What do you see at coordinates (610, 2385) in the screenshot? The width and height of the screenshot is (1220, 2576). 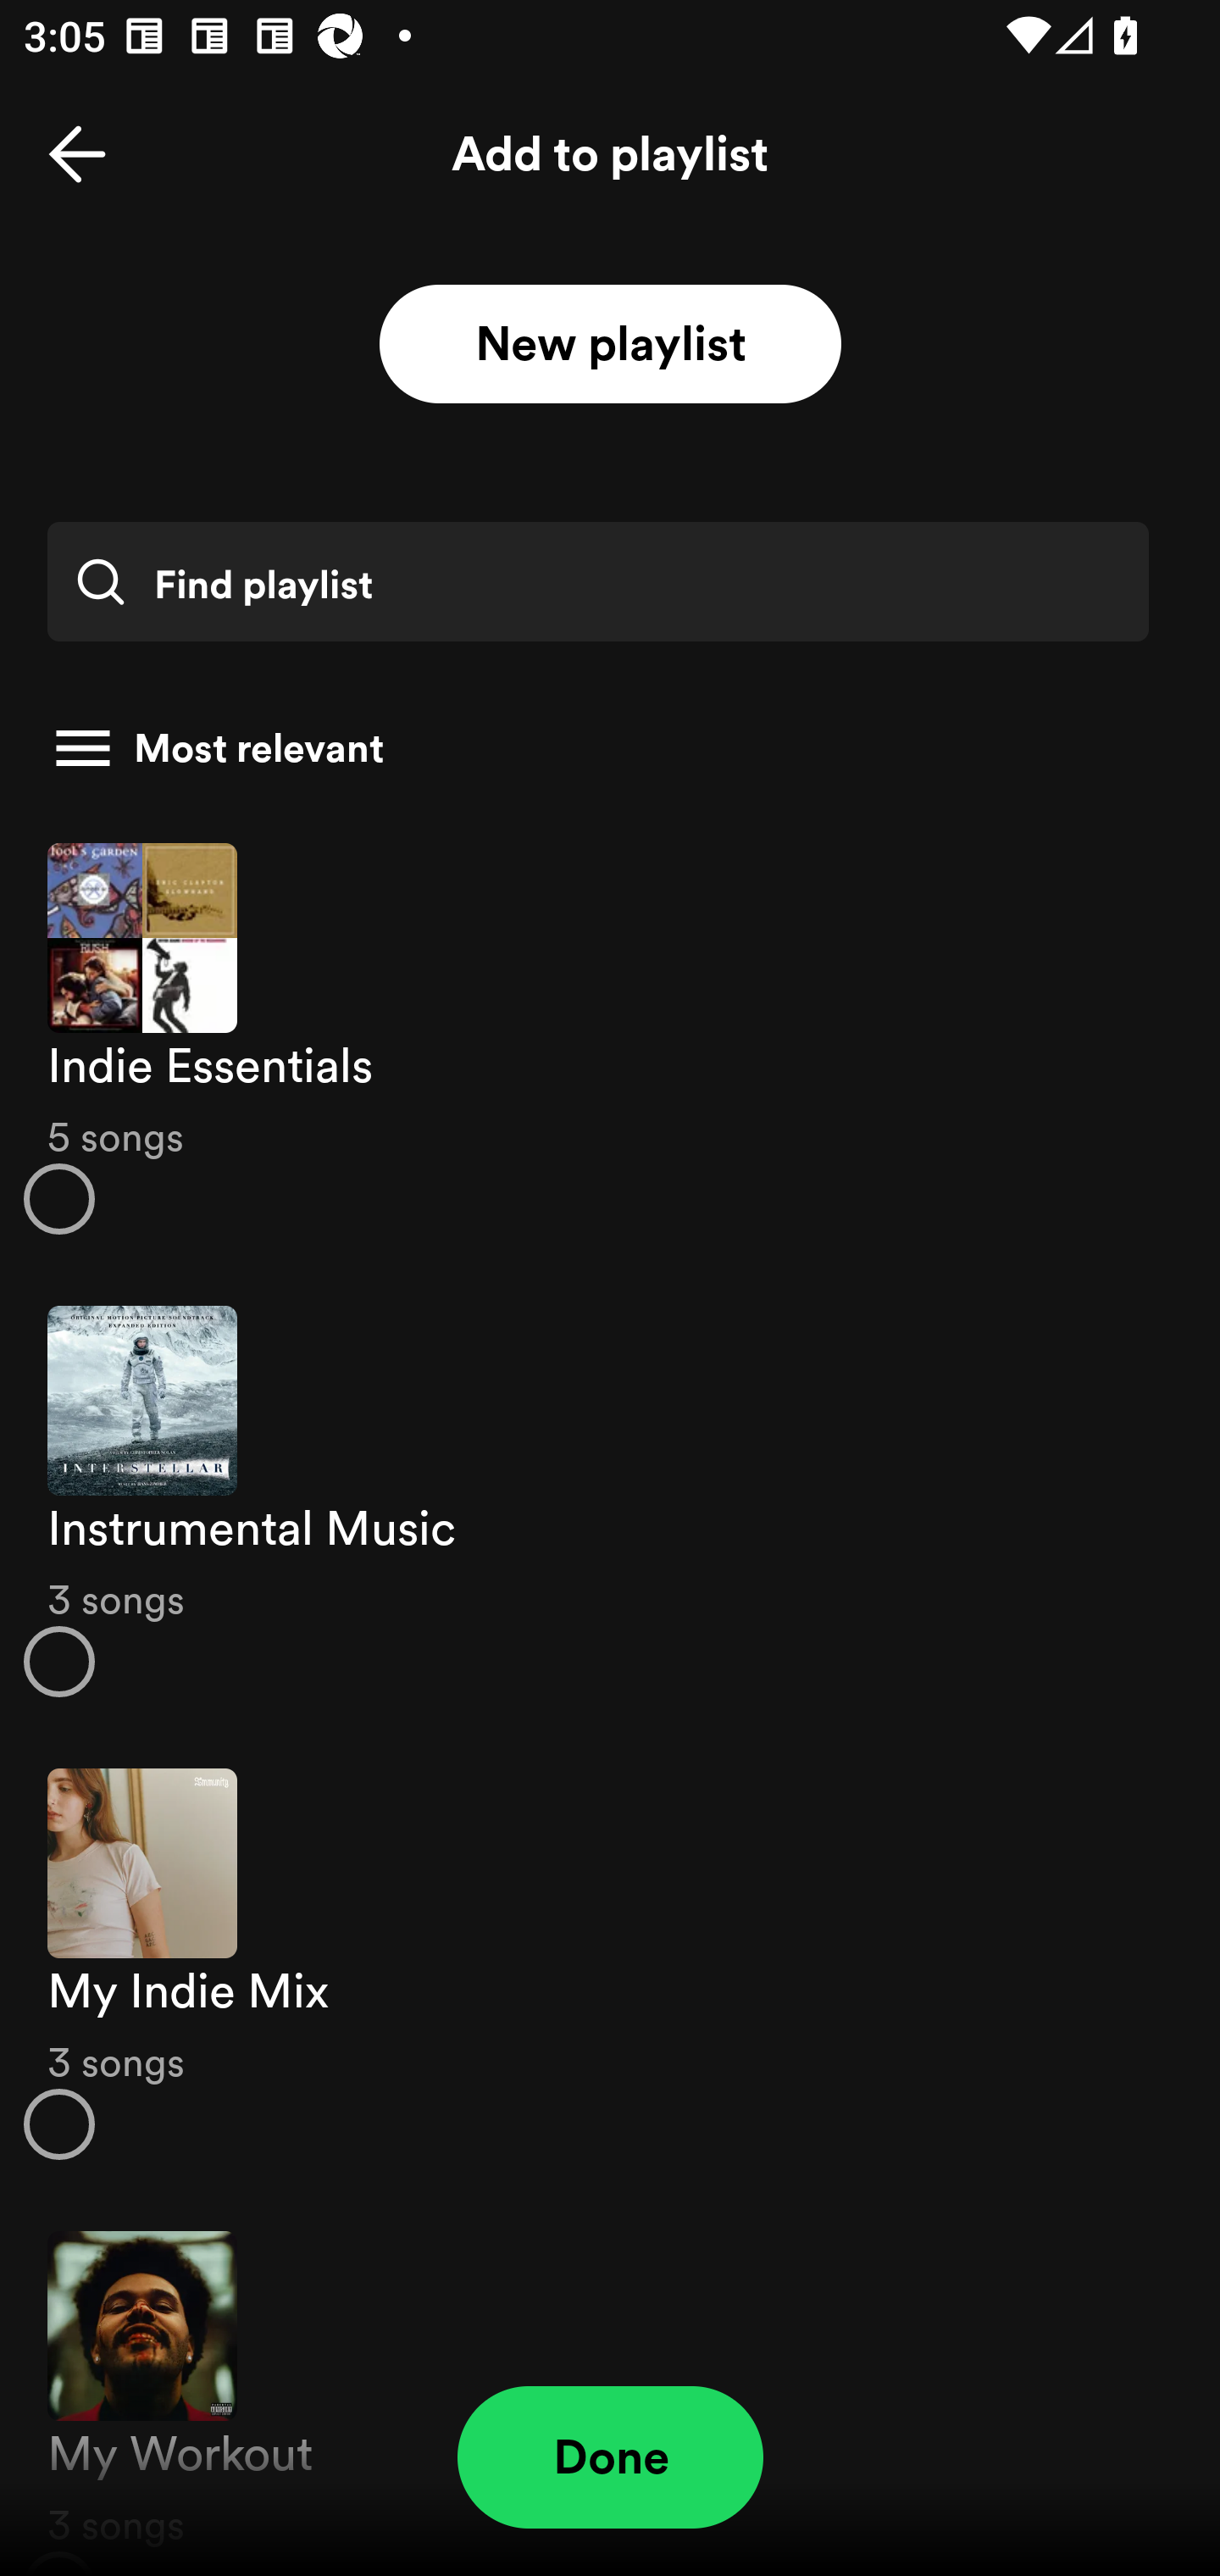 I see `My Workout 3 songs` at bounding box center [610, 2385].